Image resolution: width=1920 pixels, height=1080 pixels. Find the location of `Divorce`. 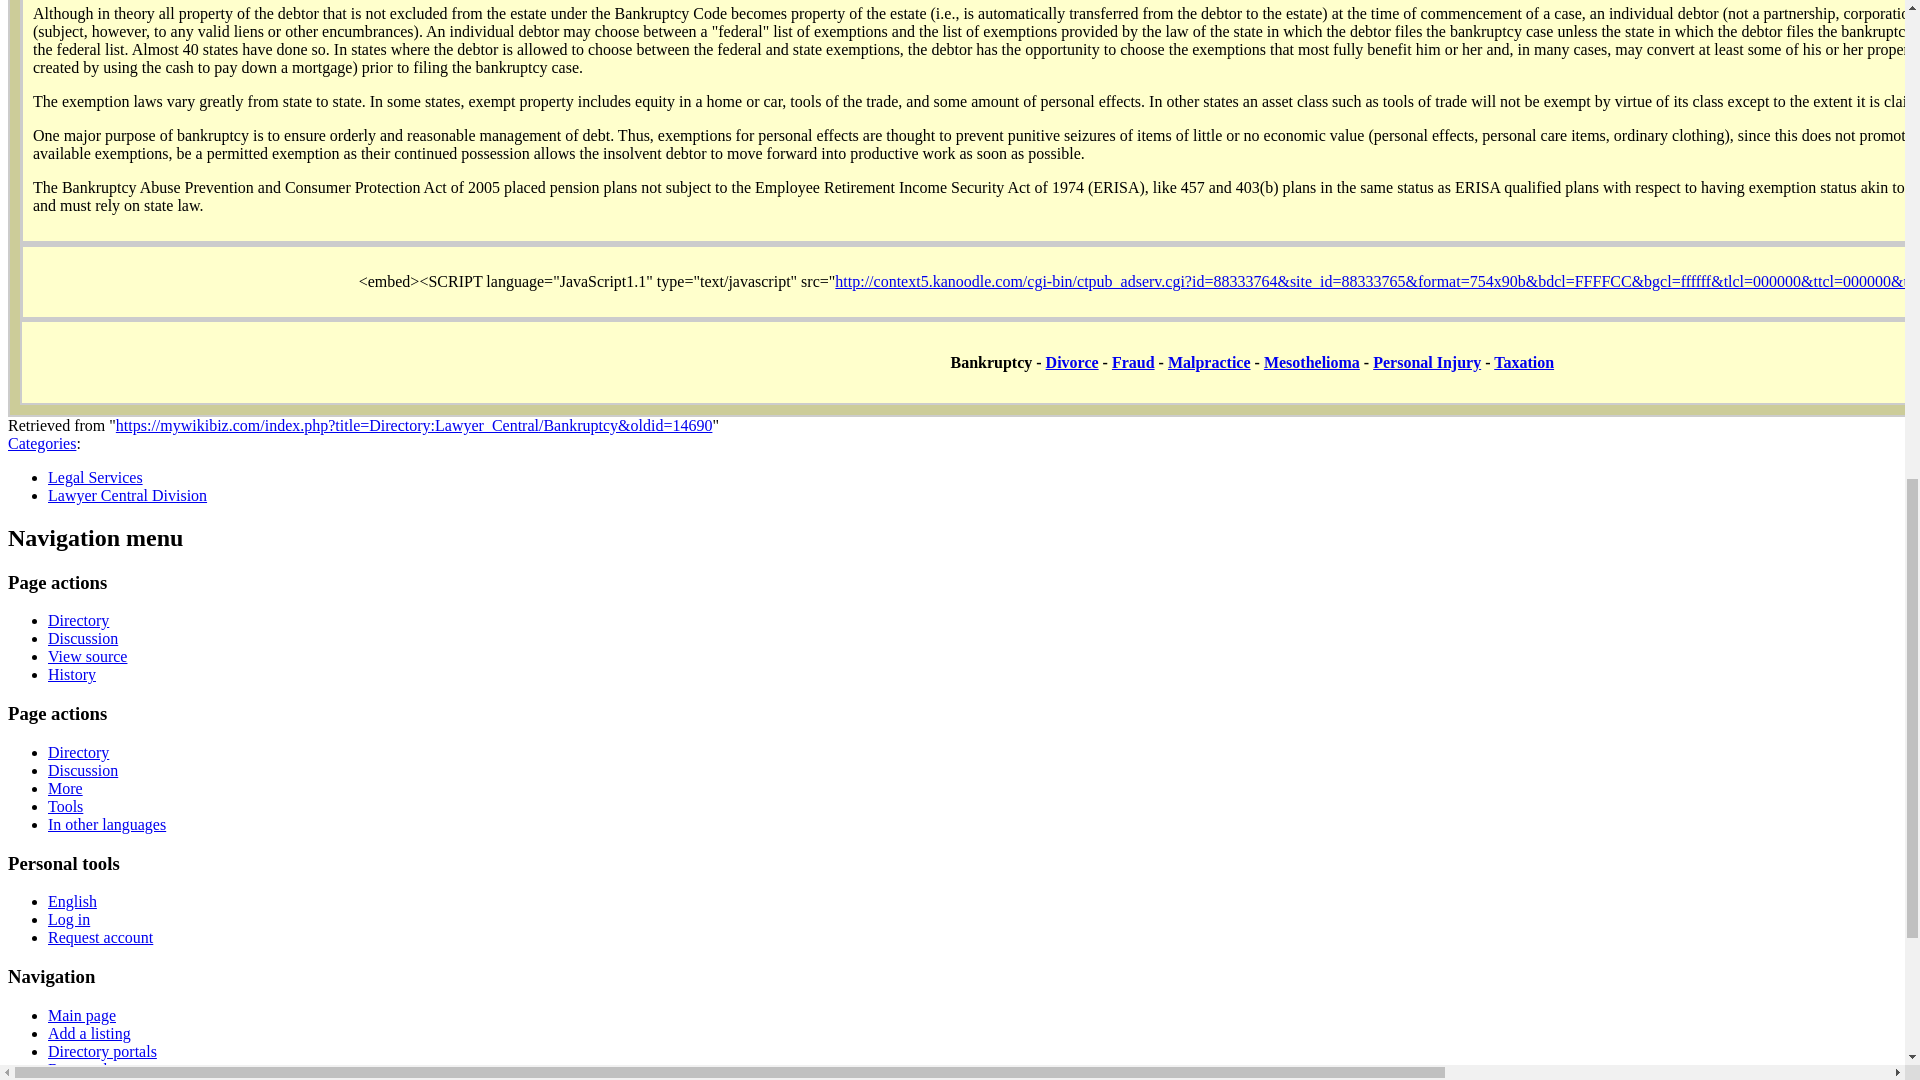

Divorce is located at coordinates (1072, 362).